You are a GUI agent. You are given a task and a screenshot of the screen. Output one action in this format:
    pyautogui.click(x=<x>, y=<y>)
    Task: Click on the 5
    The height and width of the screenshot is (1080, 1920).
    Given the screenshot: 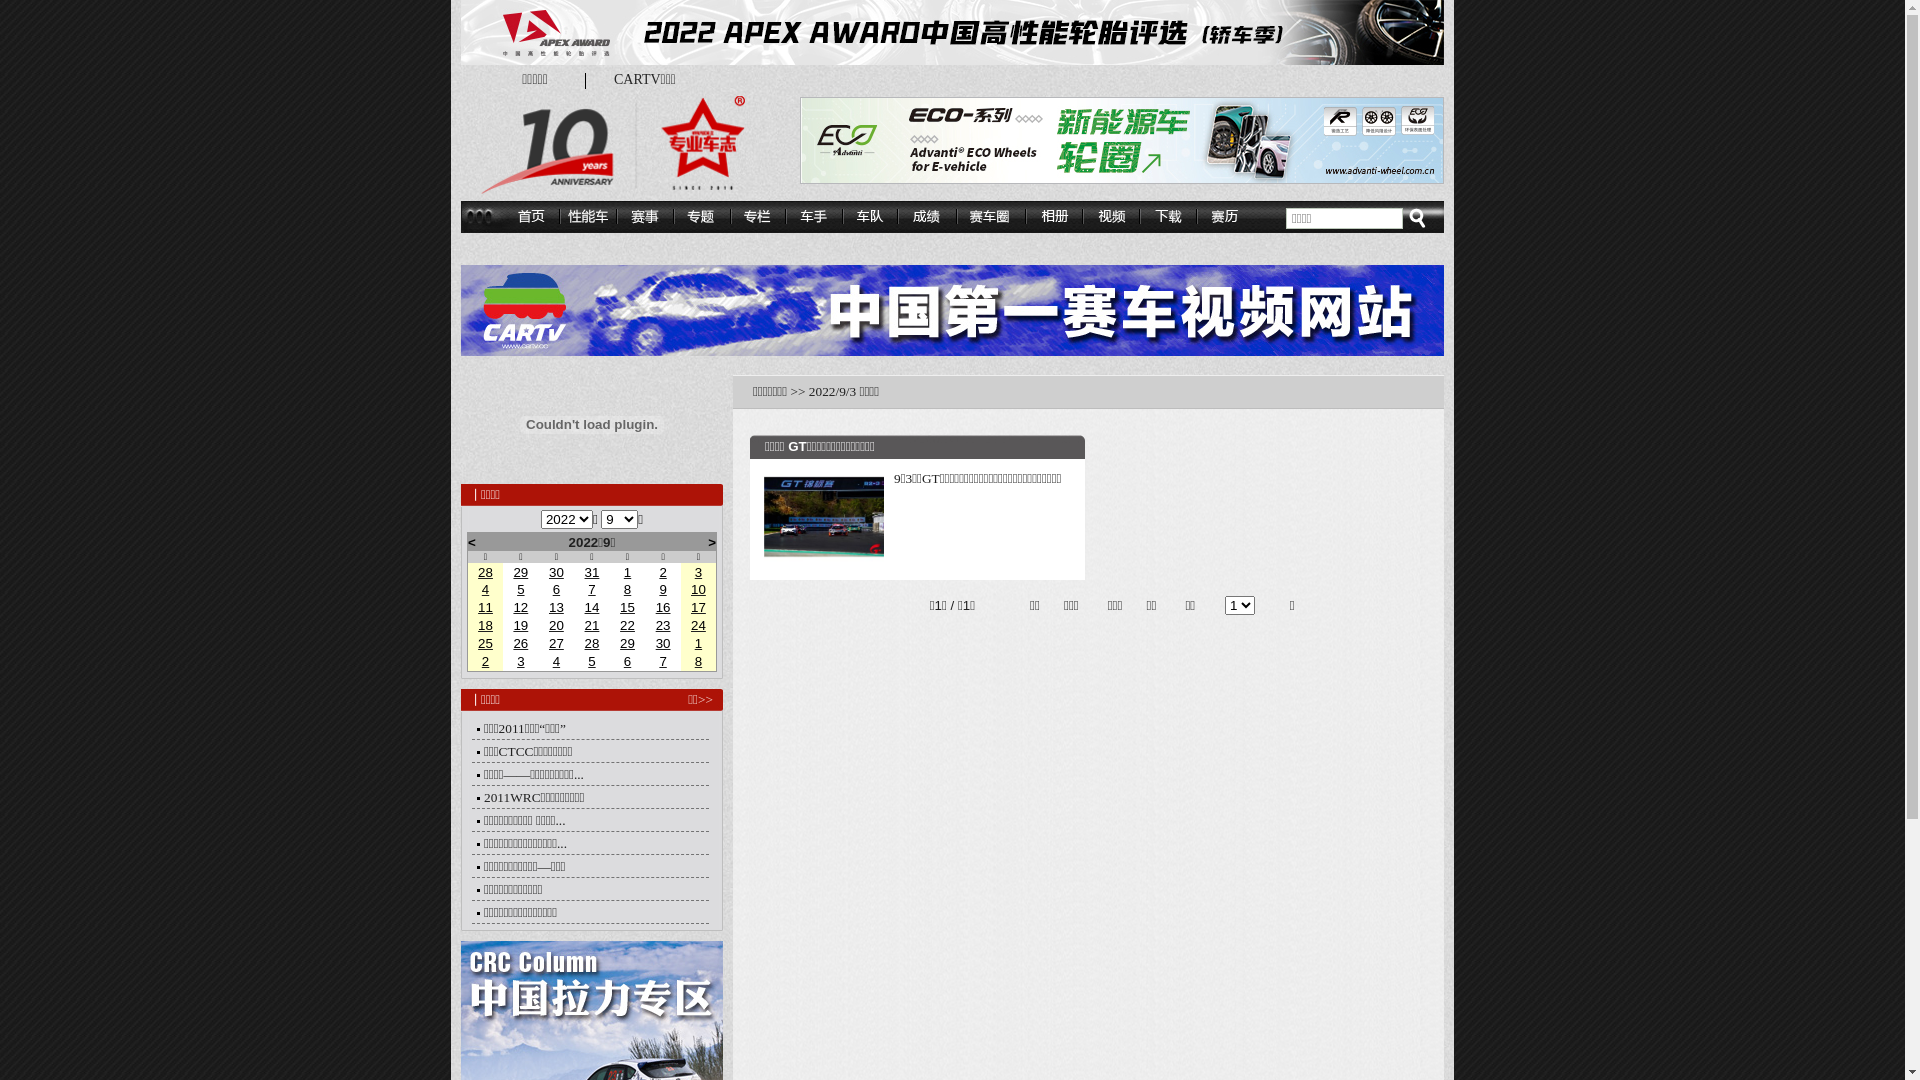 What is the action you would take?
    pyautogui.click(x=592, y=662)
    